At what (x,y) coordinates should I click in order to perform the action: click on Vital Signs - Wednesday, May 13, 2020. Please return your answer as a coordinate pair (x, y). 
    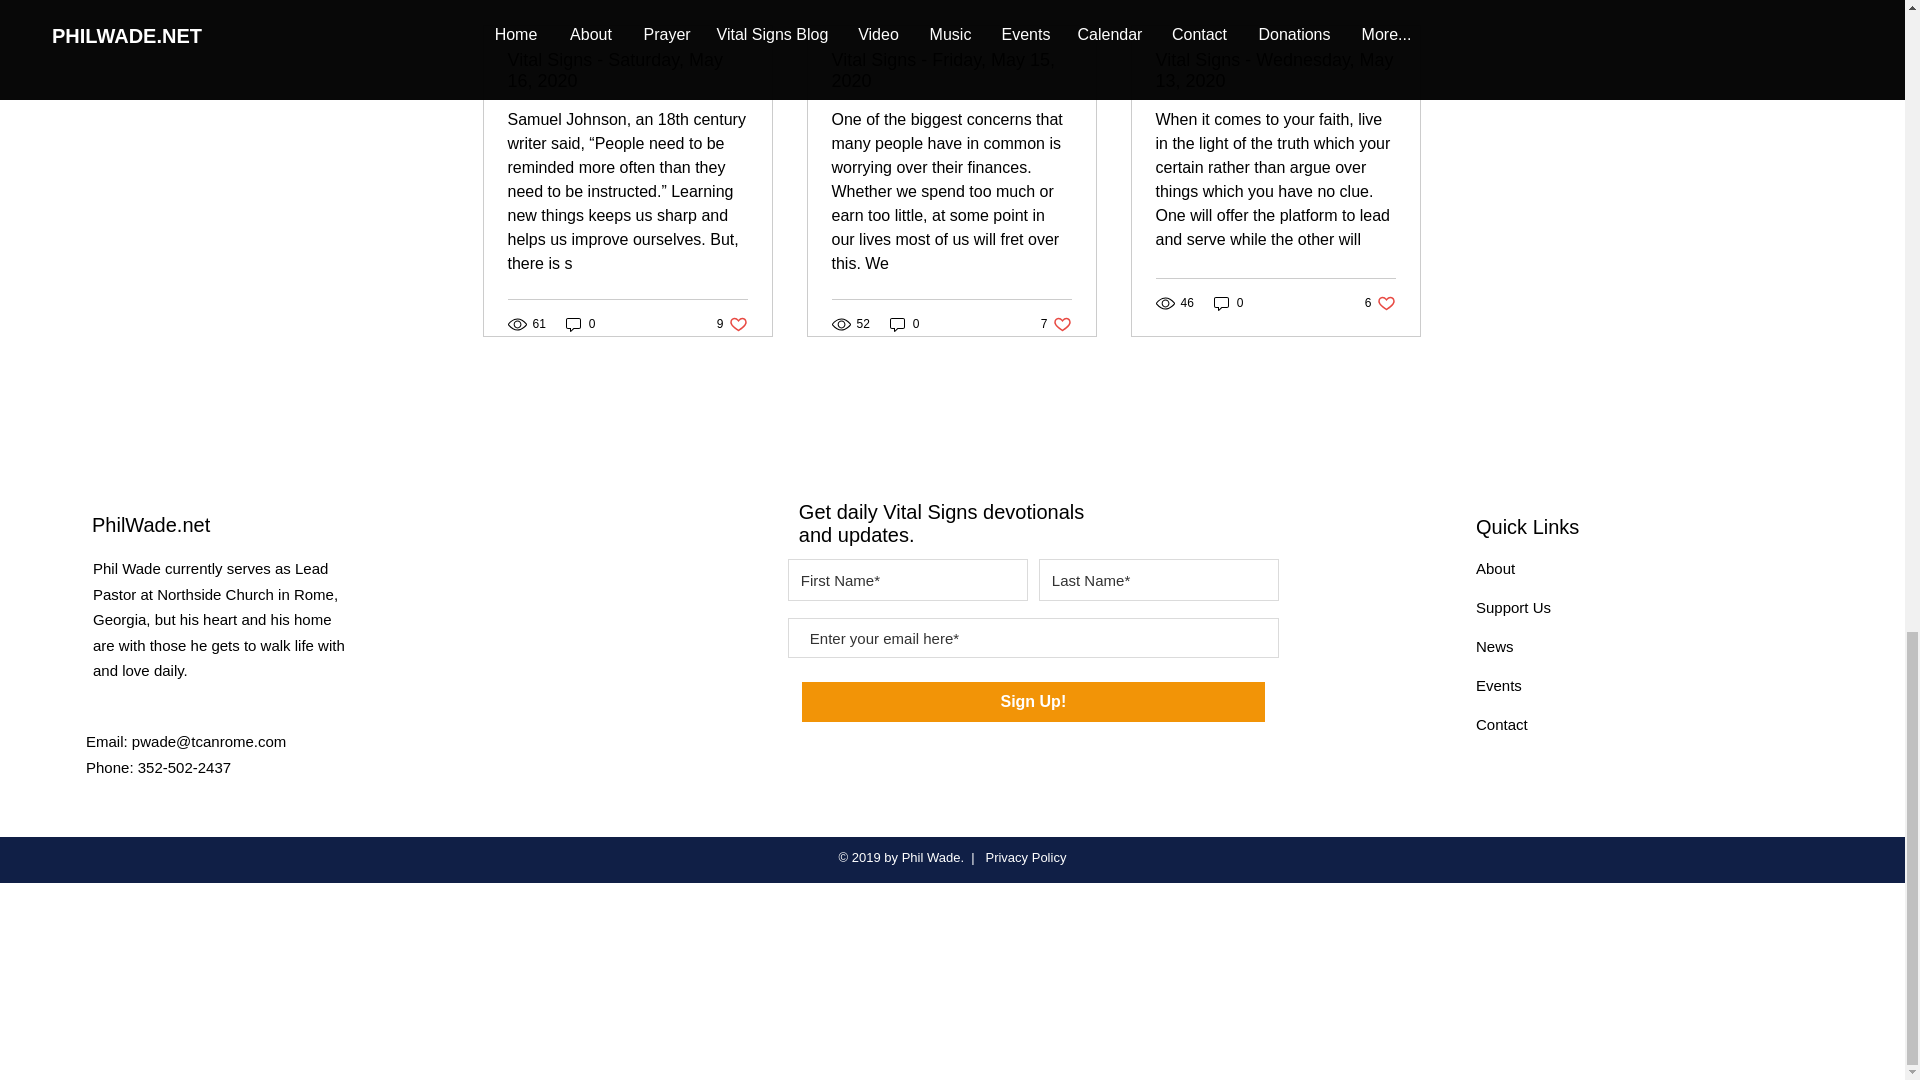
    Looking at the image, I should click on (1034, 702).